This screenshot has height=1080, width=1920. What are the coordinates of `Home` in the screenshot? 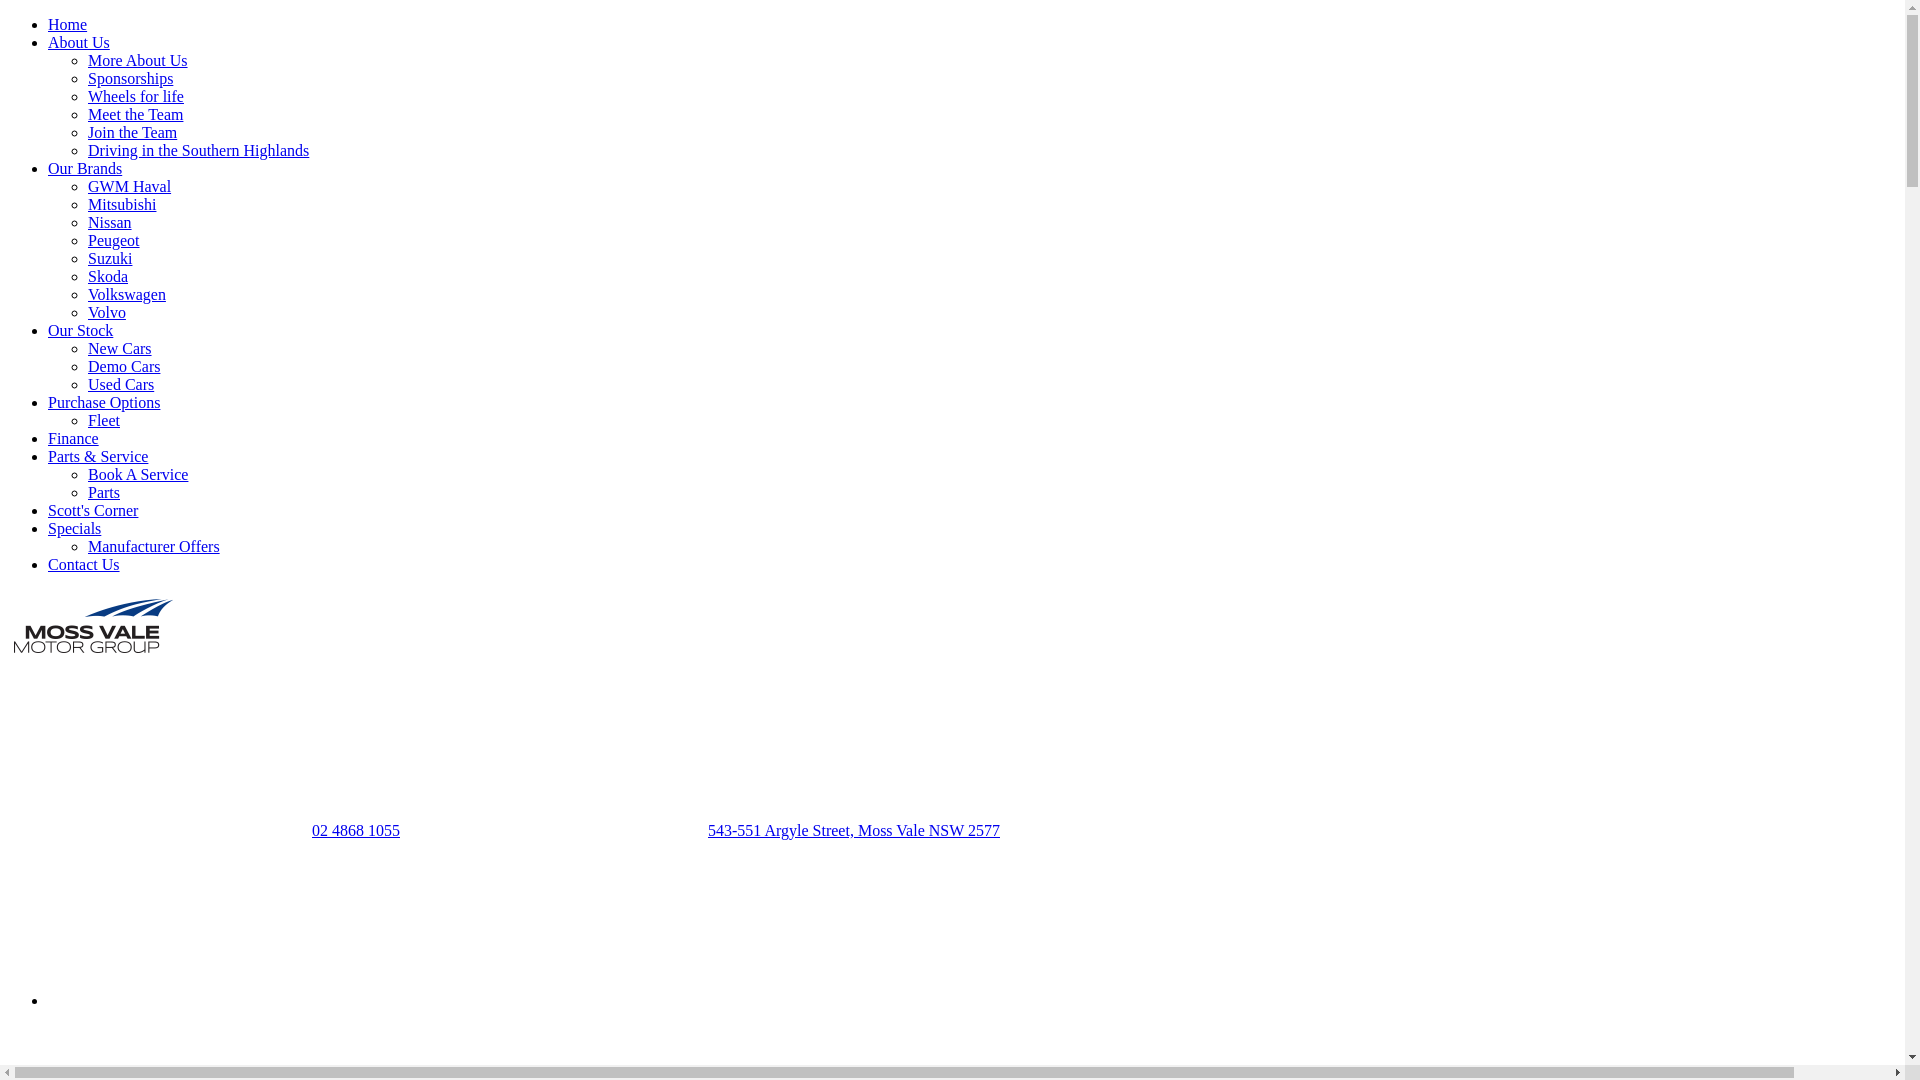 It's located at (68, 24).